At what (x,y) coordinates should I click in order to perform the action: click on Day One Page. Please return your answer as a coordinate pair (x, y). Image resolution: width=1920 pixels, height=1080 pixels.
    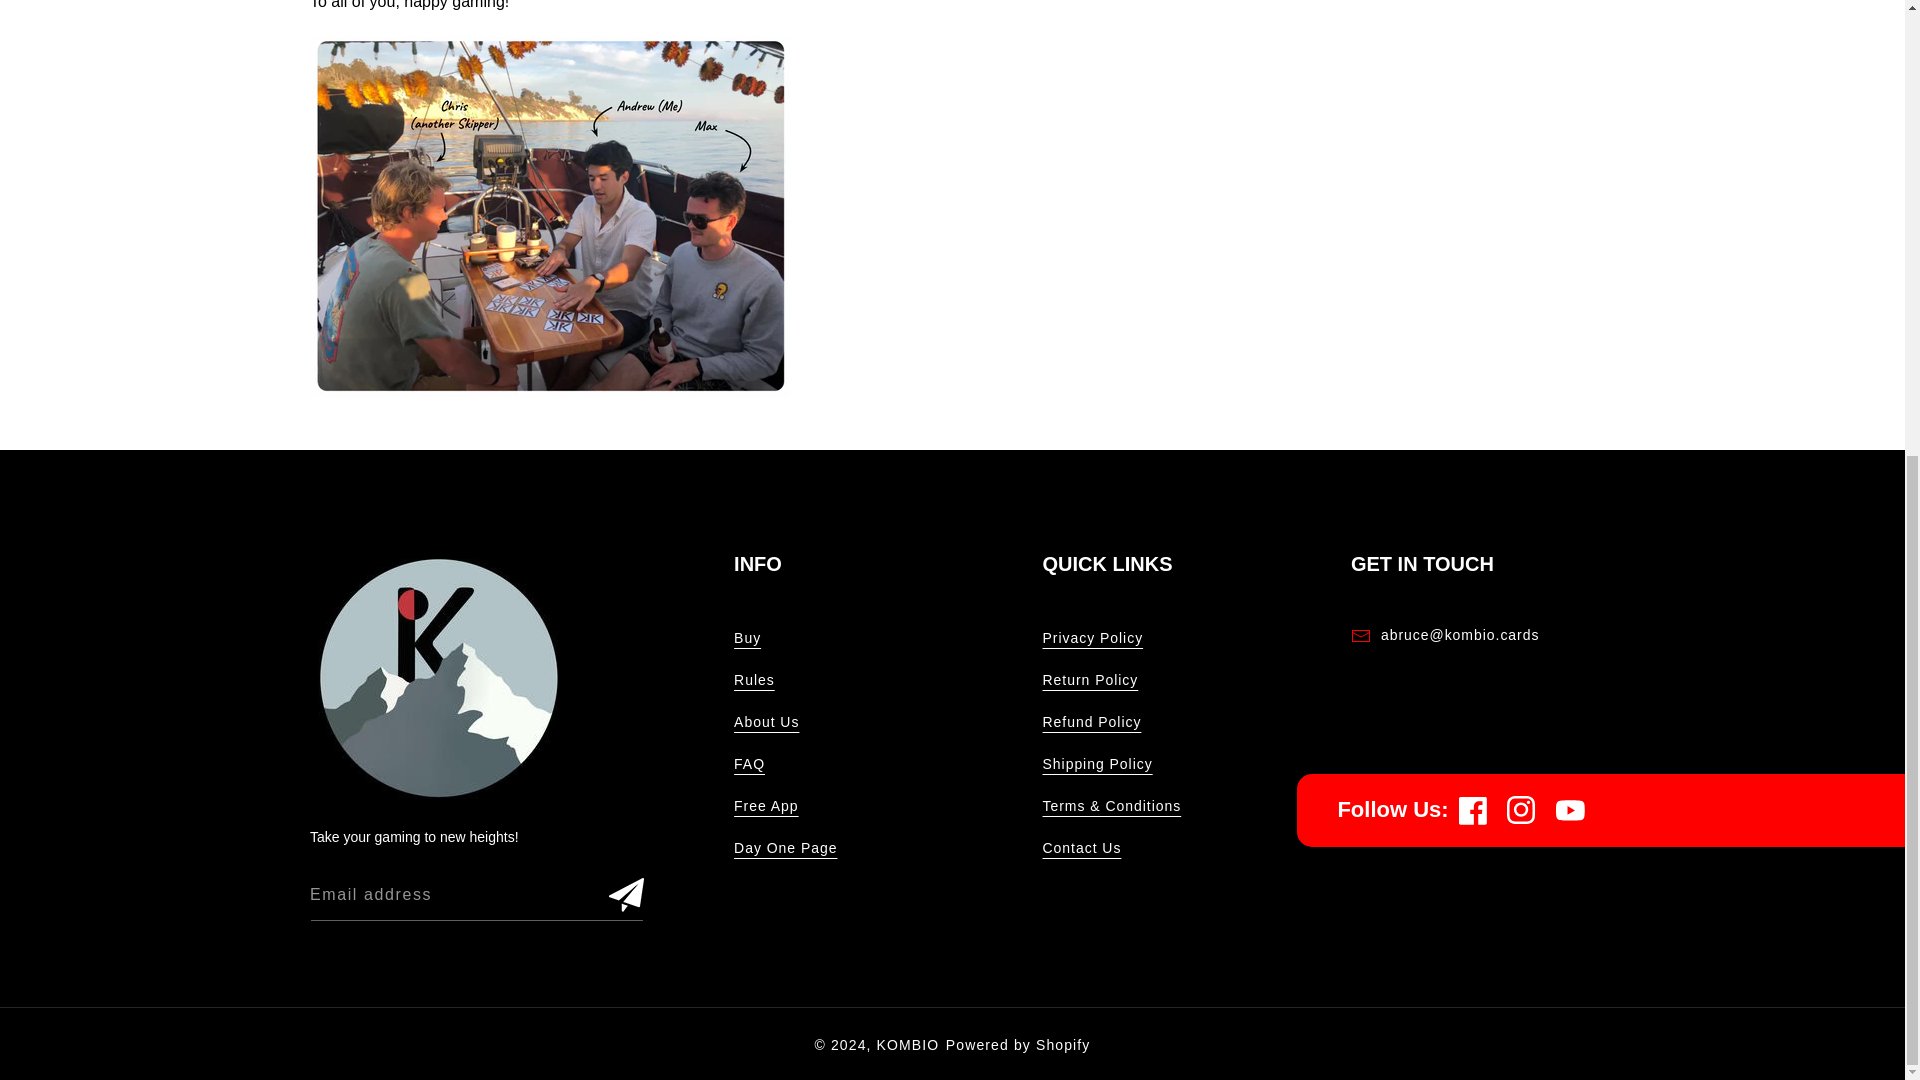
    Looking at the image, I should click on (785, 848).